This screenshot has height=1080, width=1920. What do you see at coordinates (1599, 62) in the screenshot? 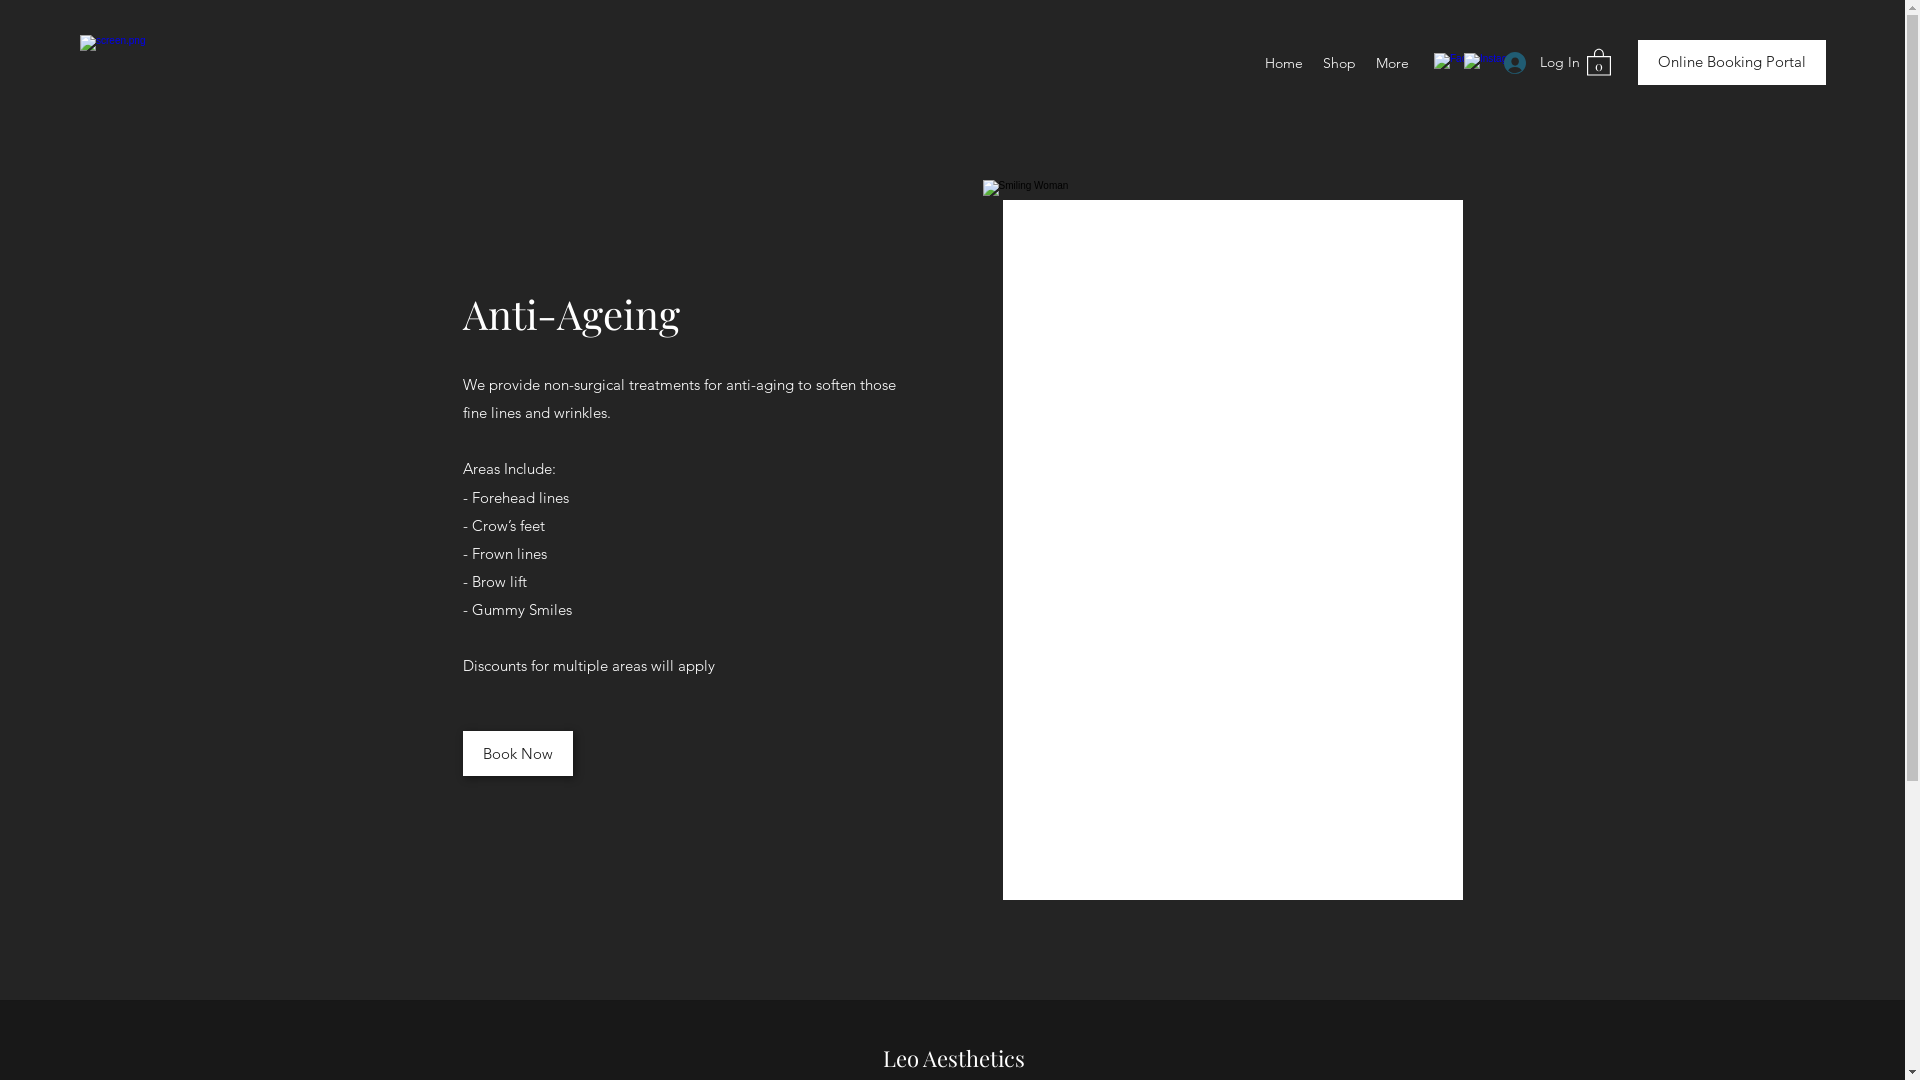
I see `0` at bounding box center [1599, 62].